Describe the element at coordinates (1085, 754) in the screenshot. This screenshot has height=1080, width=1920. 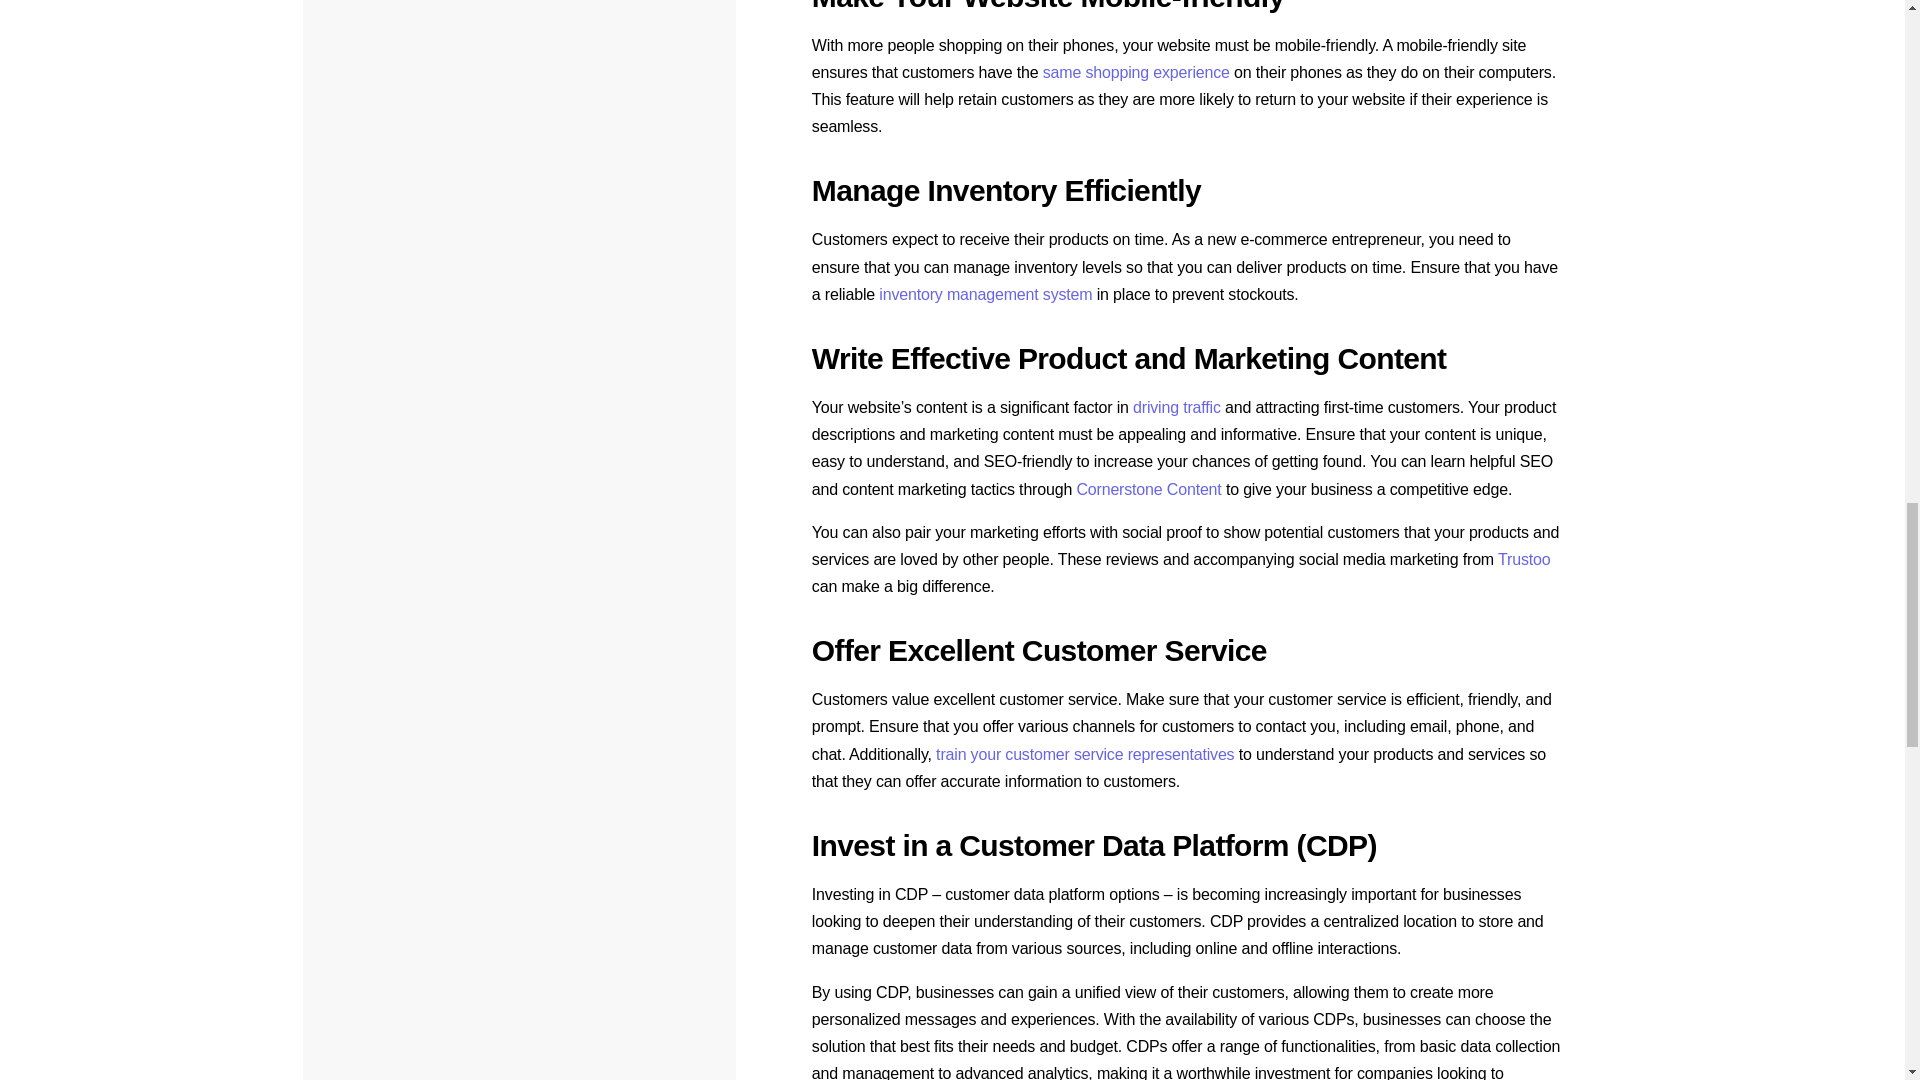
I see `train your customer service representatives` at that location.